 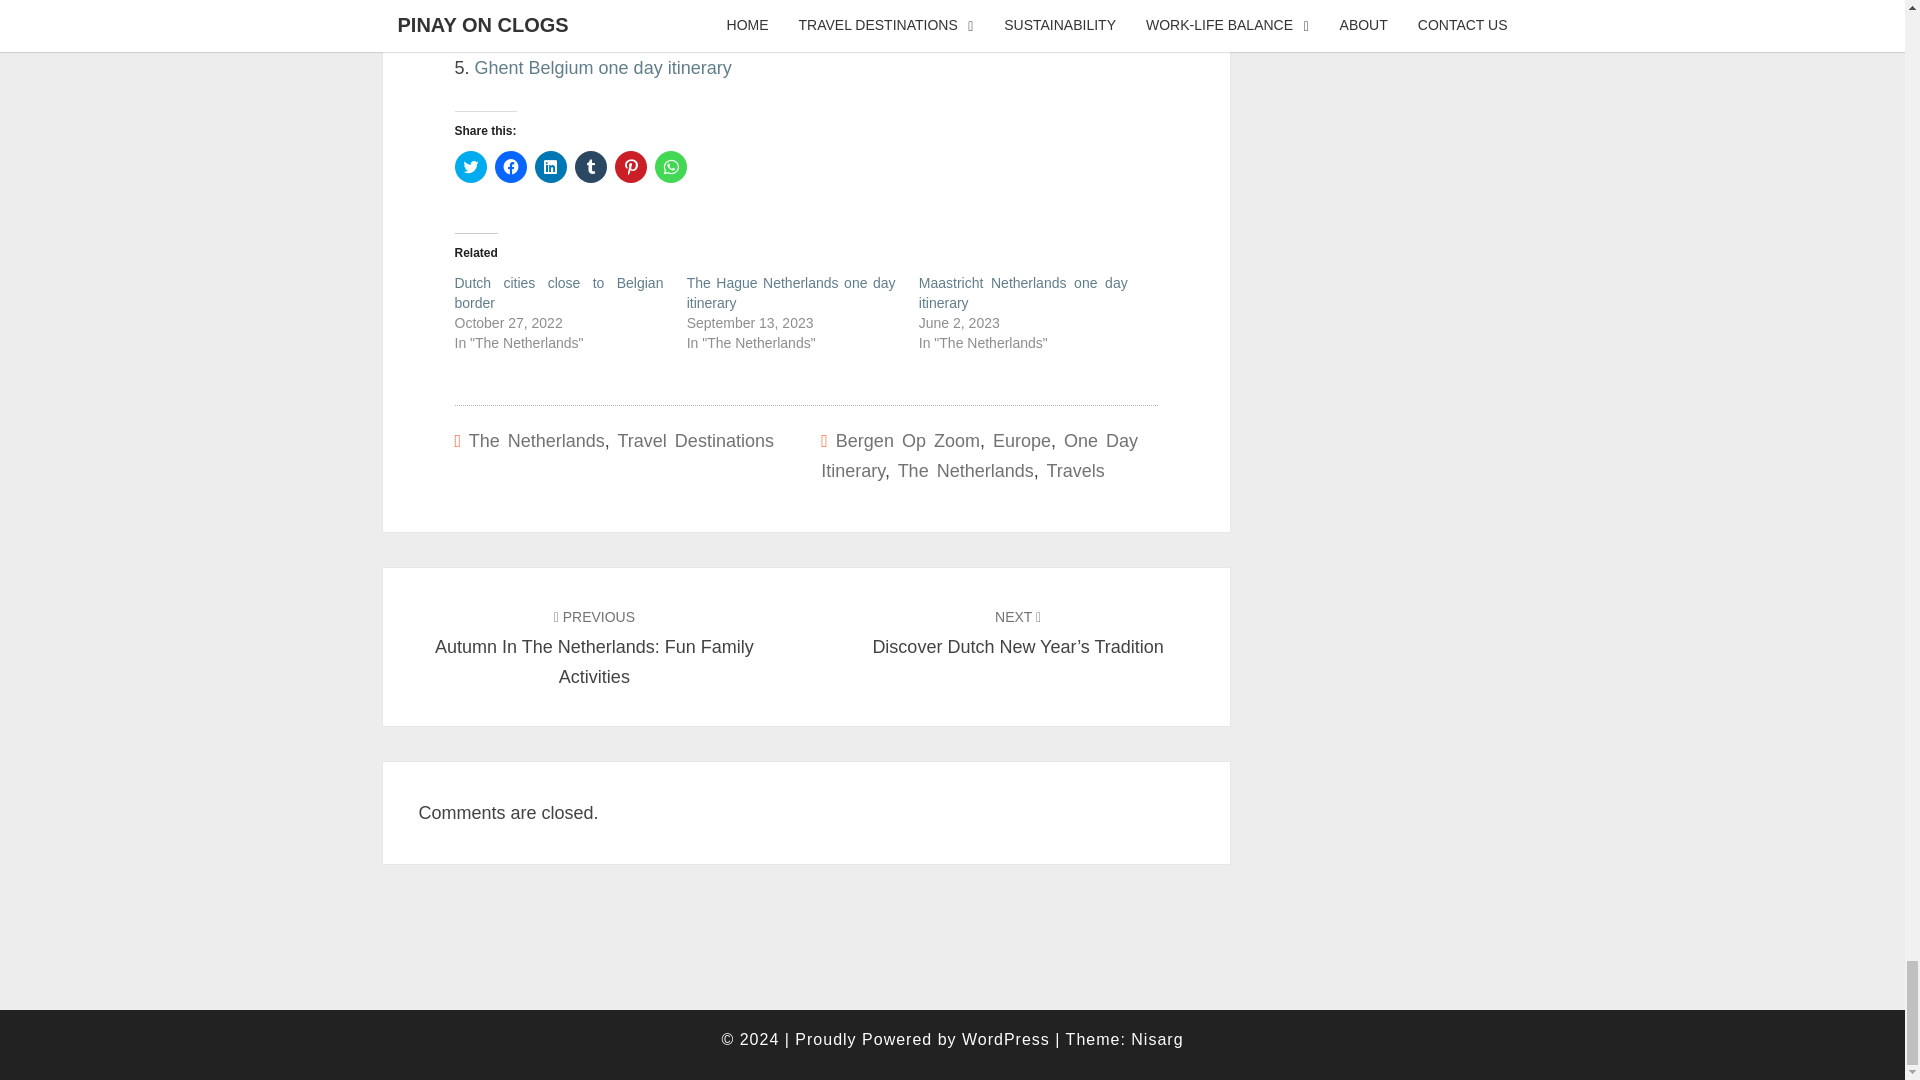 What do you see at coordinates (602, 68) in the screenshot?
I see `Ghent Belgium one day itinerary` at bounding box center [602, 68].